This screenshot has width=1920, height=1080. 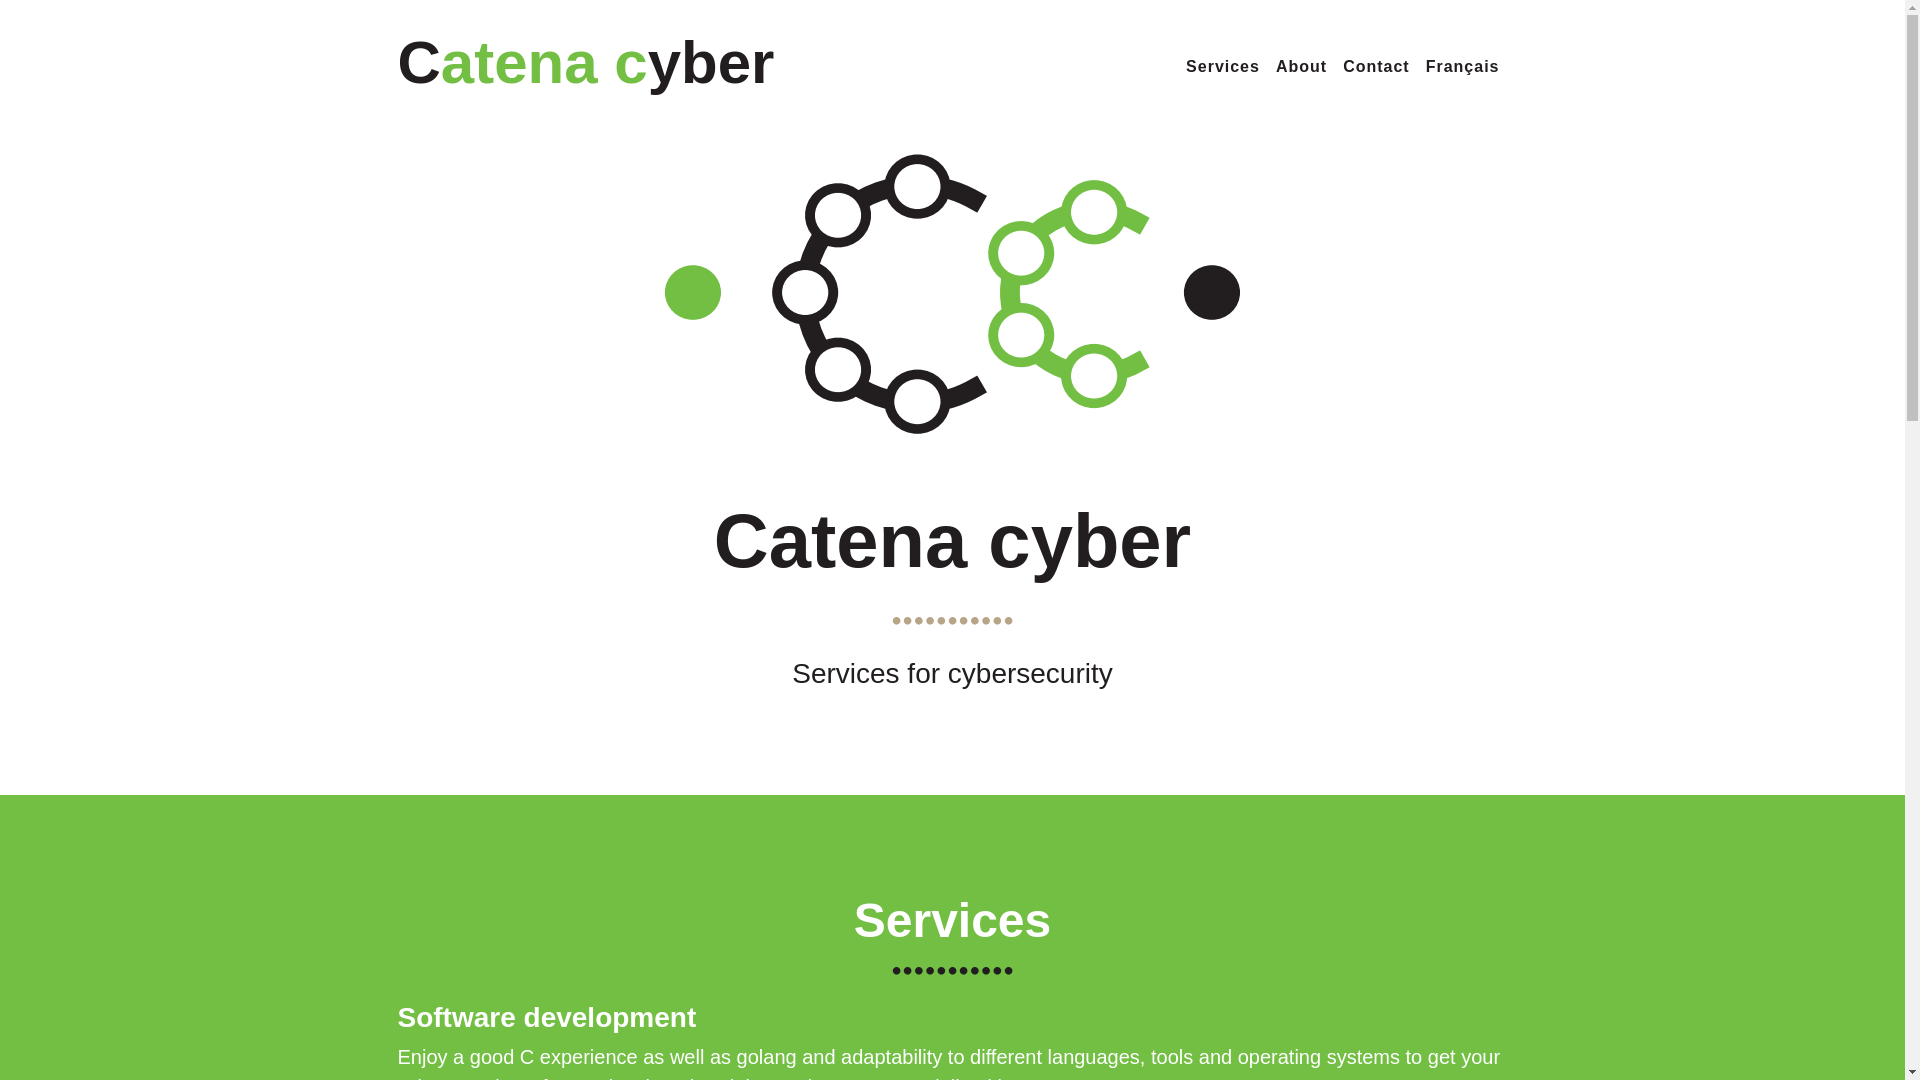 I want to click on Catena cyber, so click(x=586, y=62).